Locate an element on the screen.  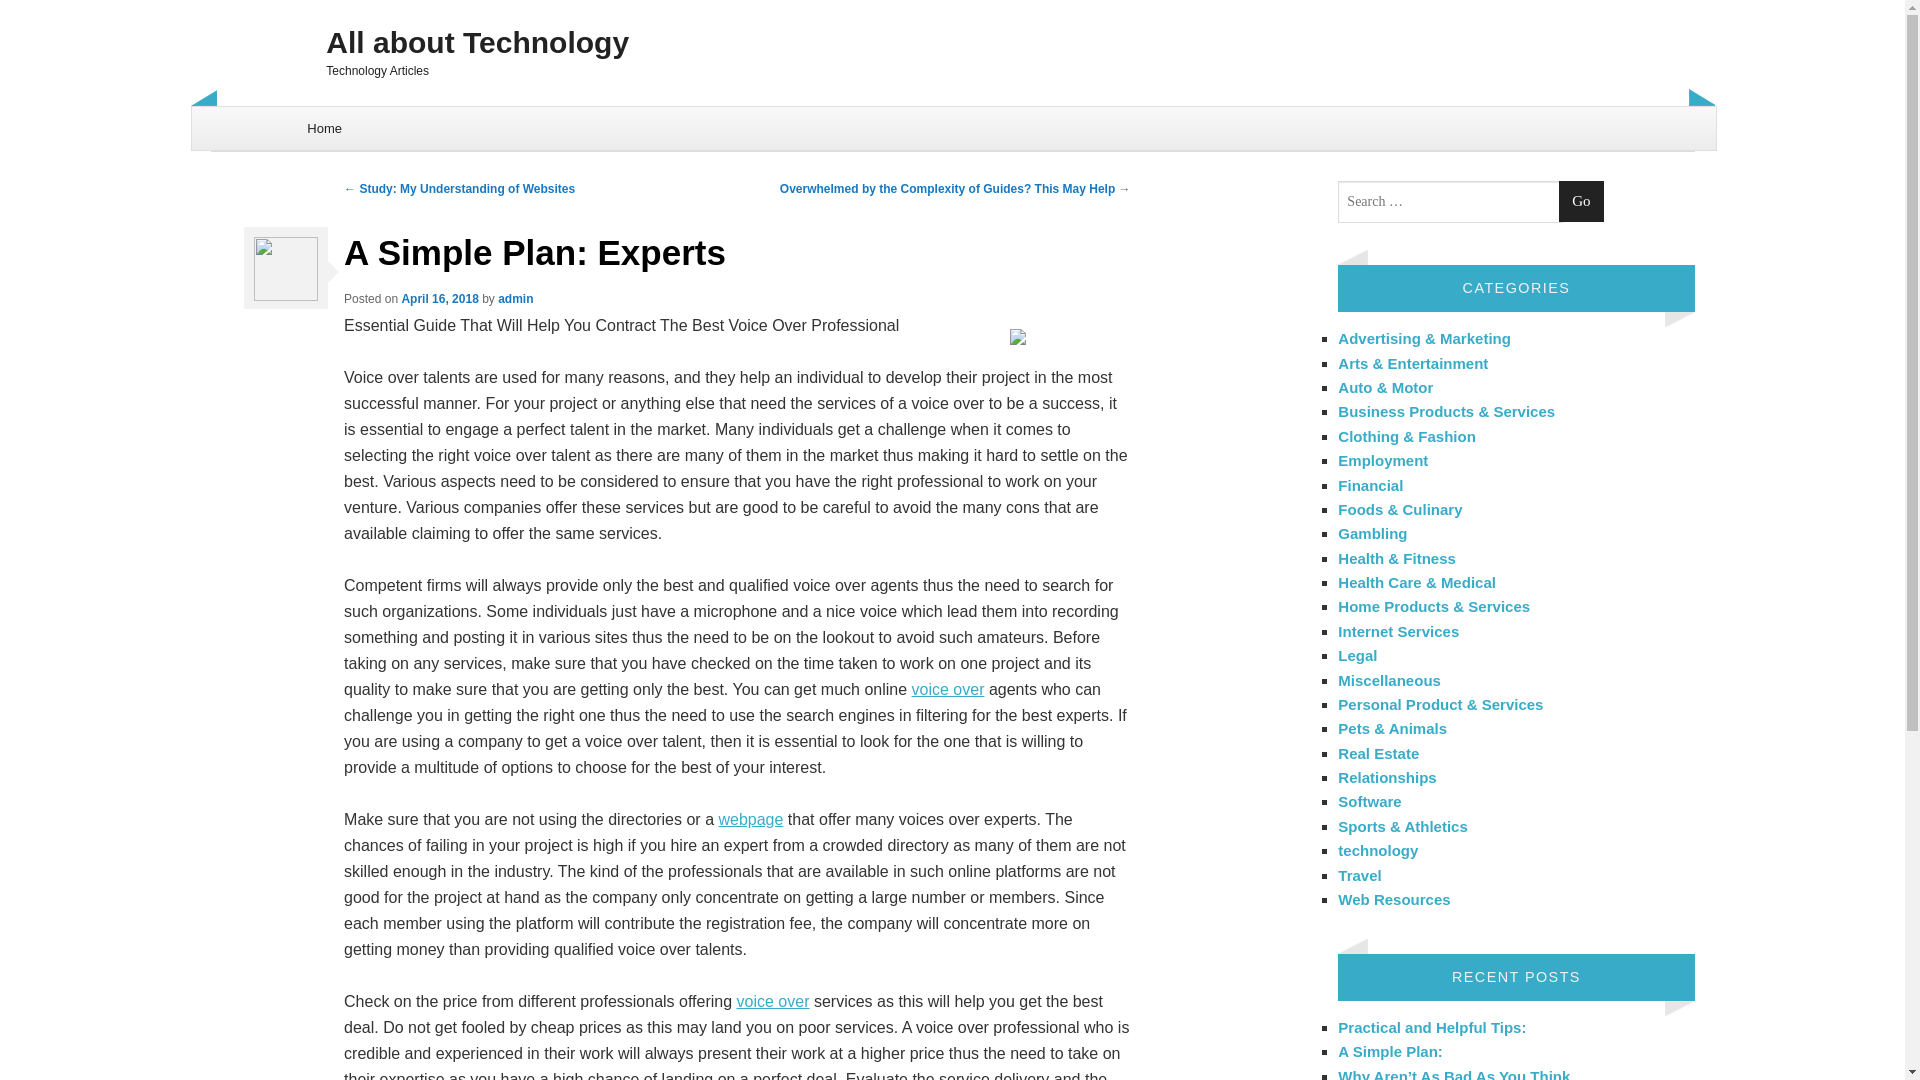
voice over is located at coordinates (948, 689).